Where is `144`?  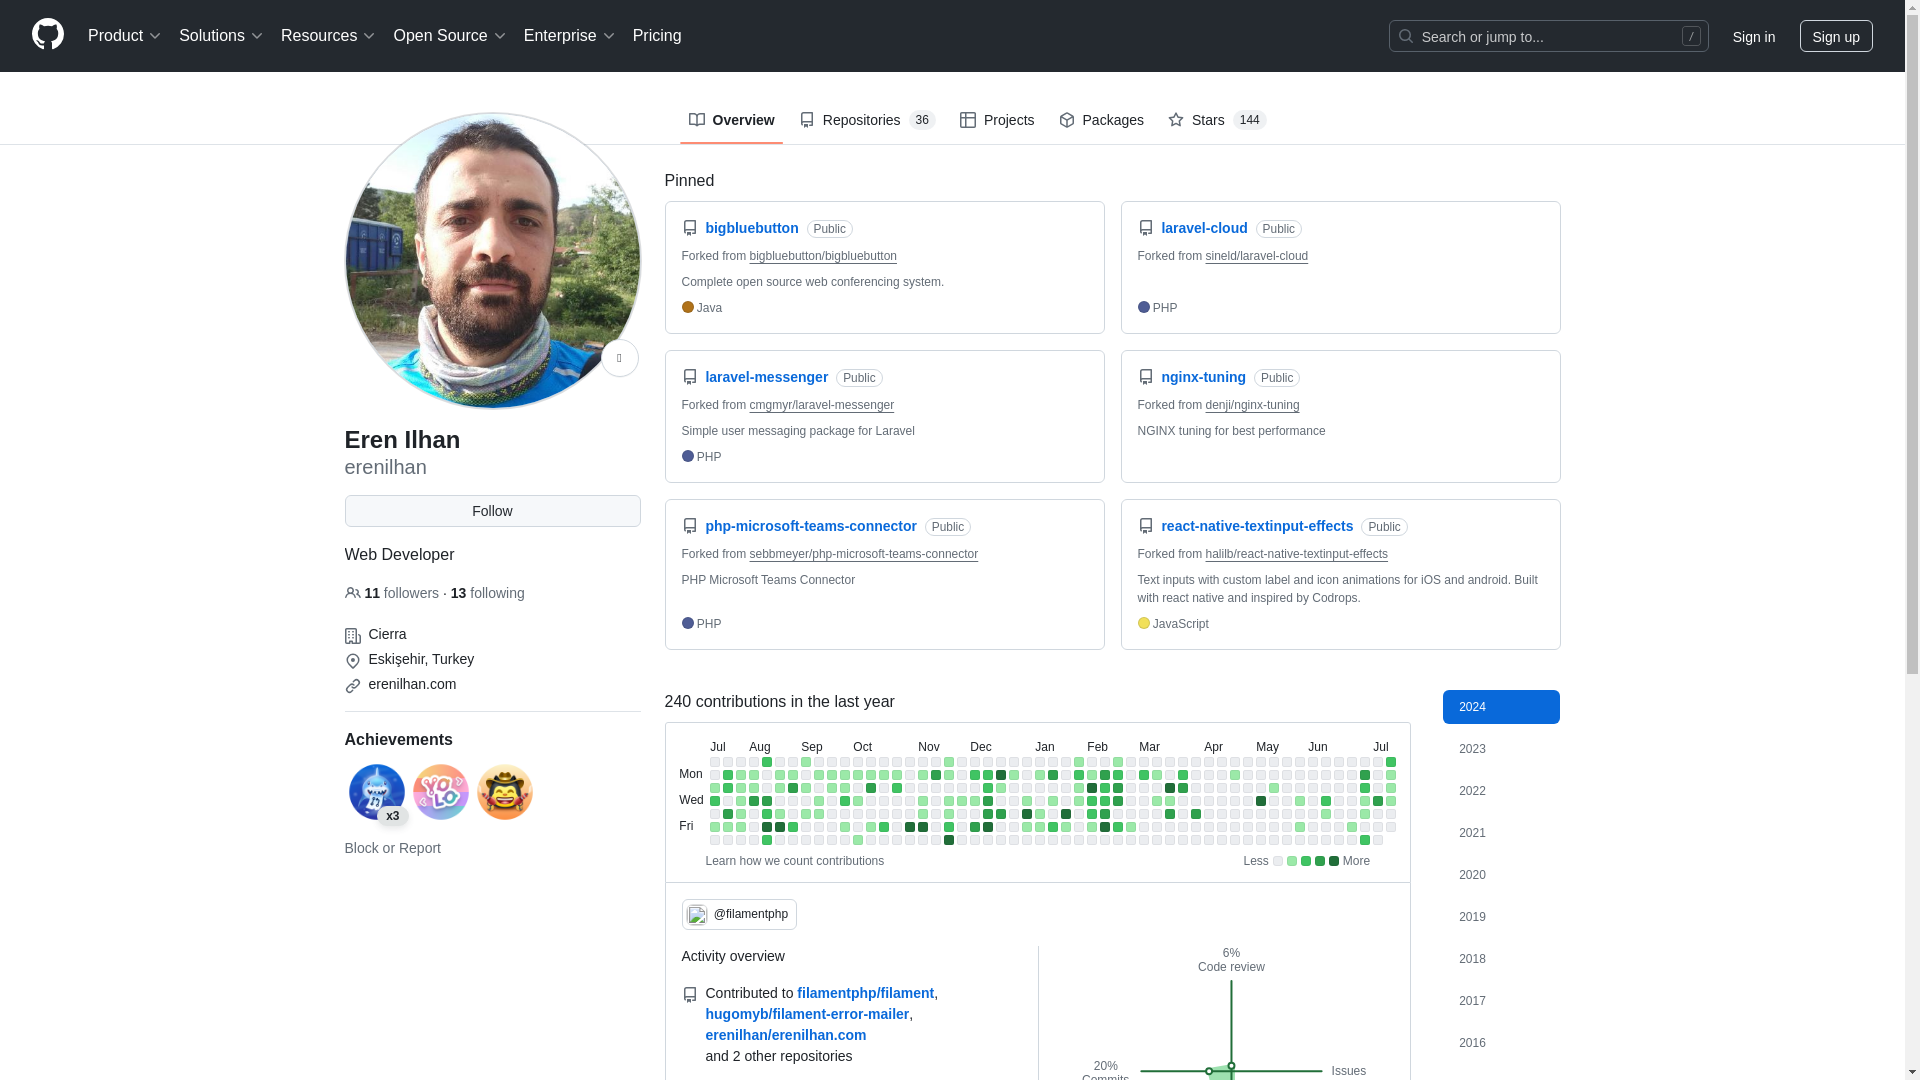 144 is located at coordinates (1250, 120).